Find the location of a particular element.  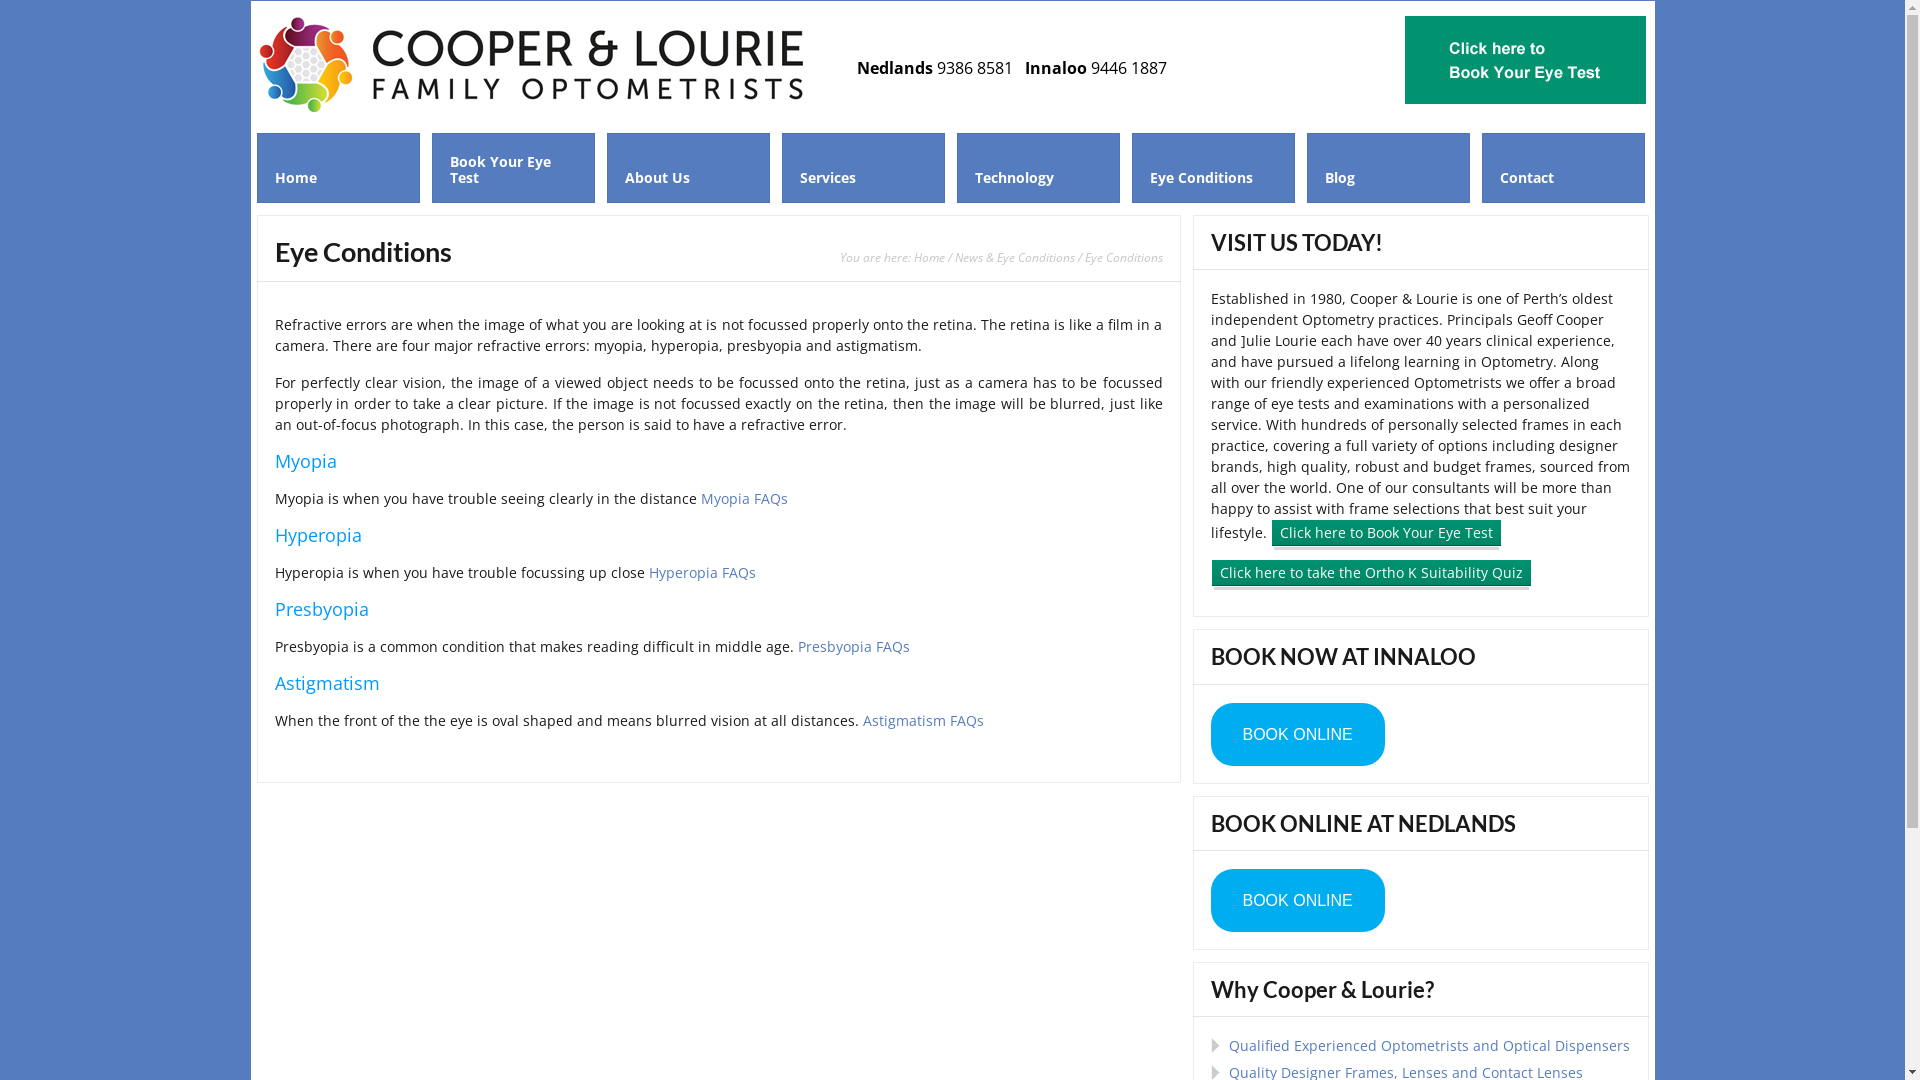

Presbyopia FAQs is located at coordinates (854, 646).